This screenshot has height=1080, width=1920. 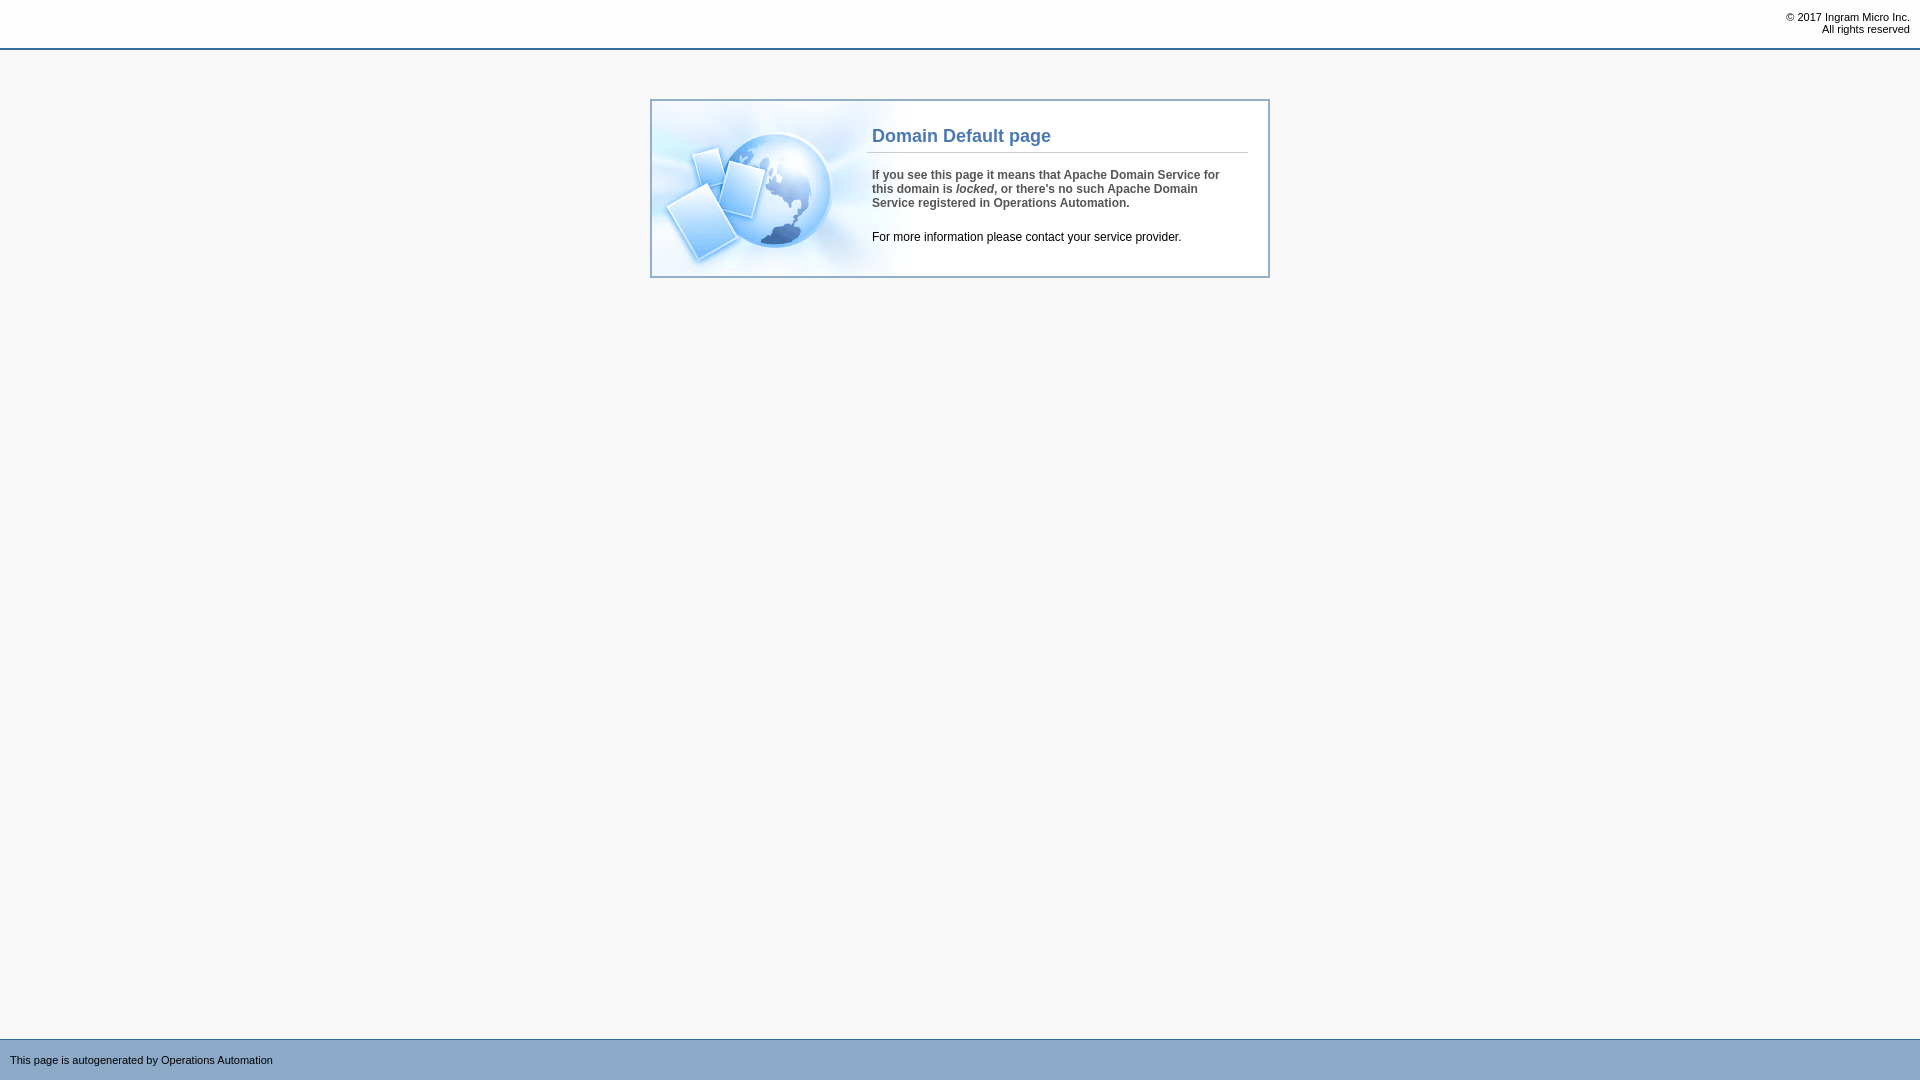 I want to click on Powered by CloudBlue Commerce, so click(x=1910, y=1046).